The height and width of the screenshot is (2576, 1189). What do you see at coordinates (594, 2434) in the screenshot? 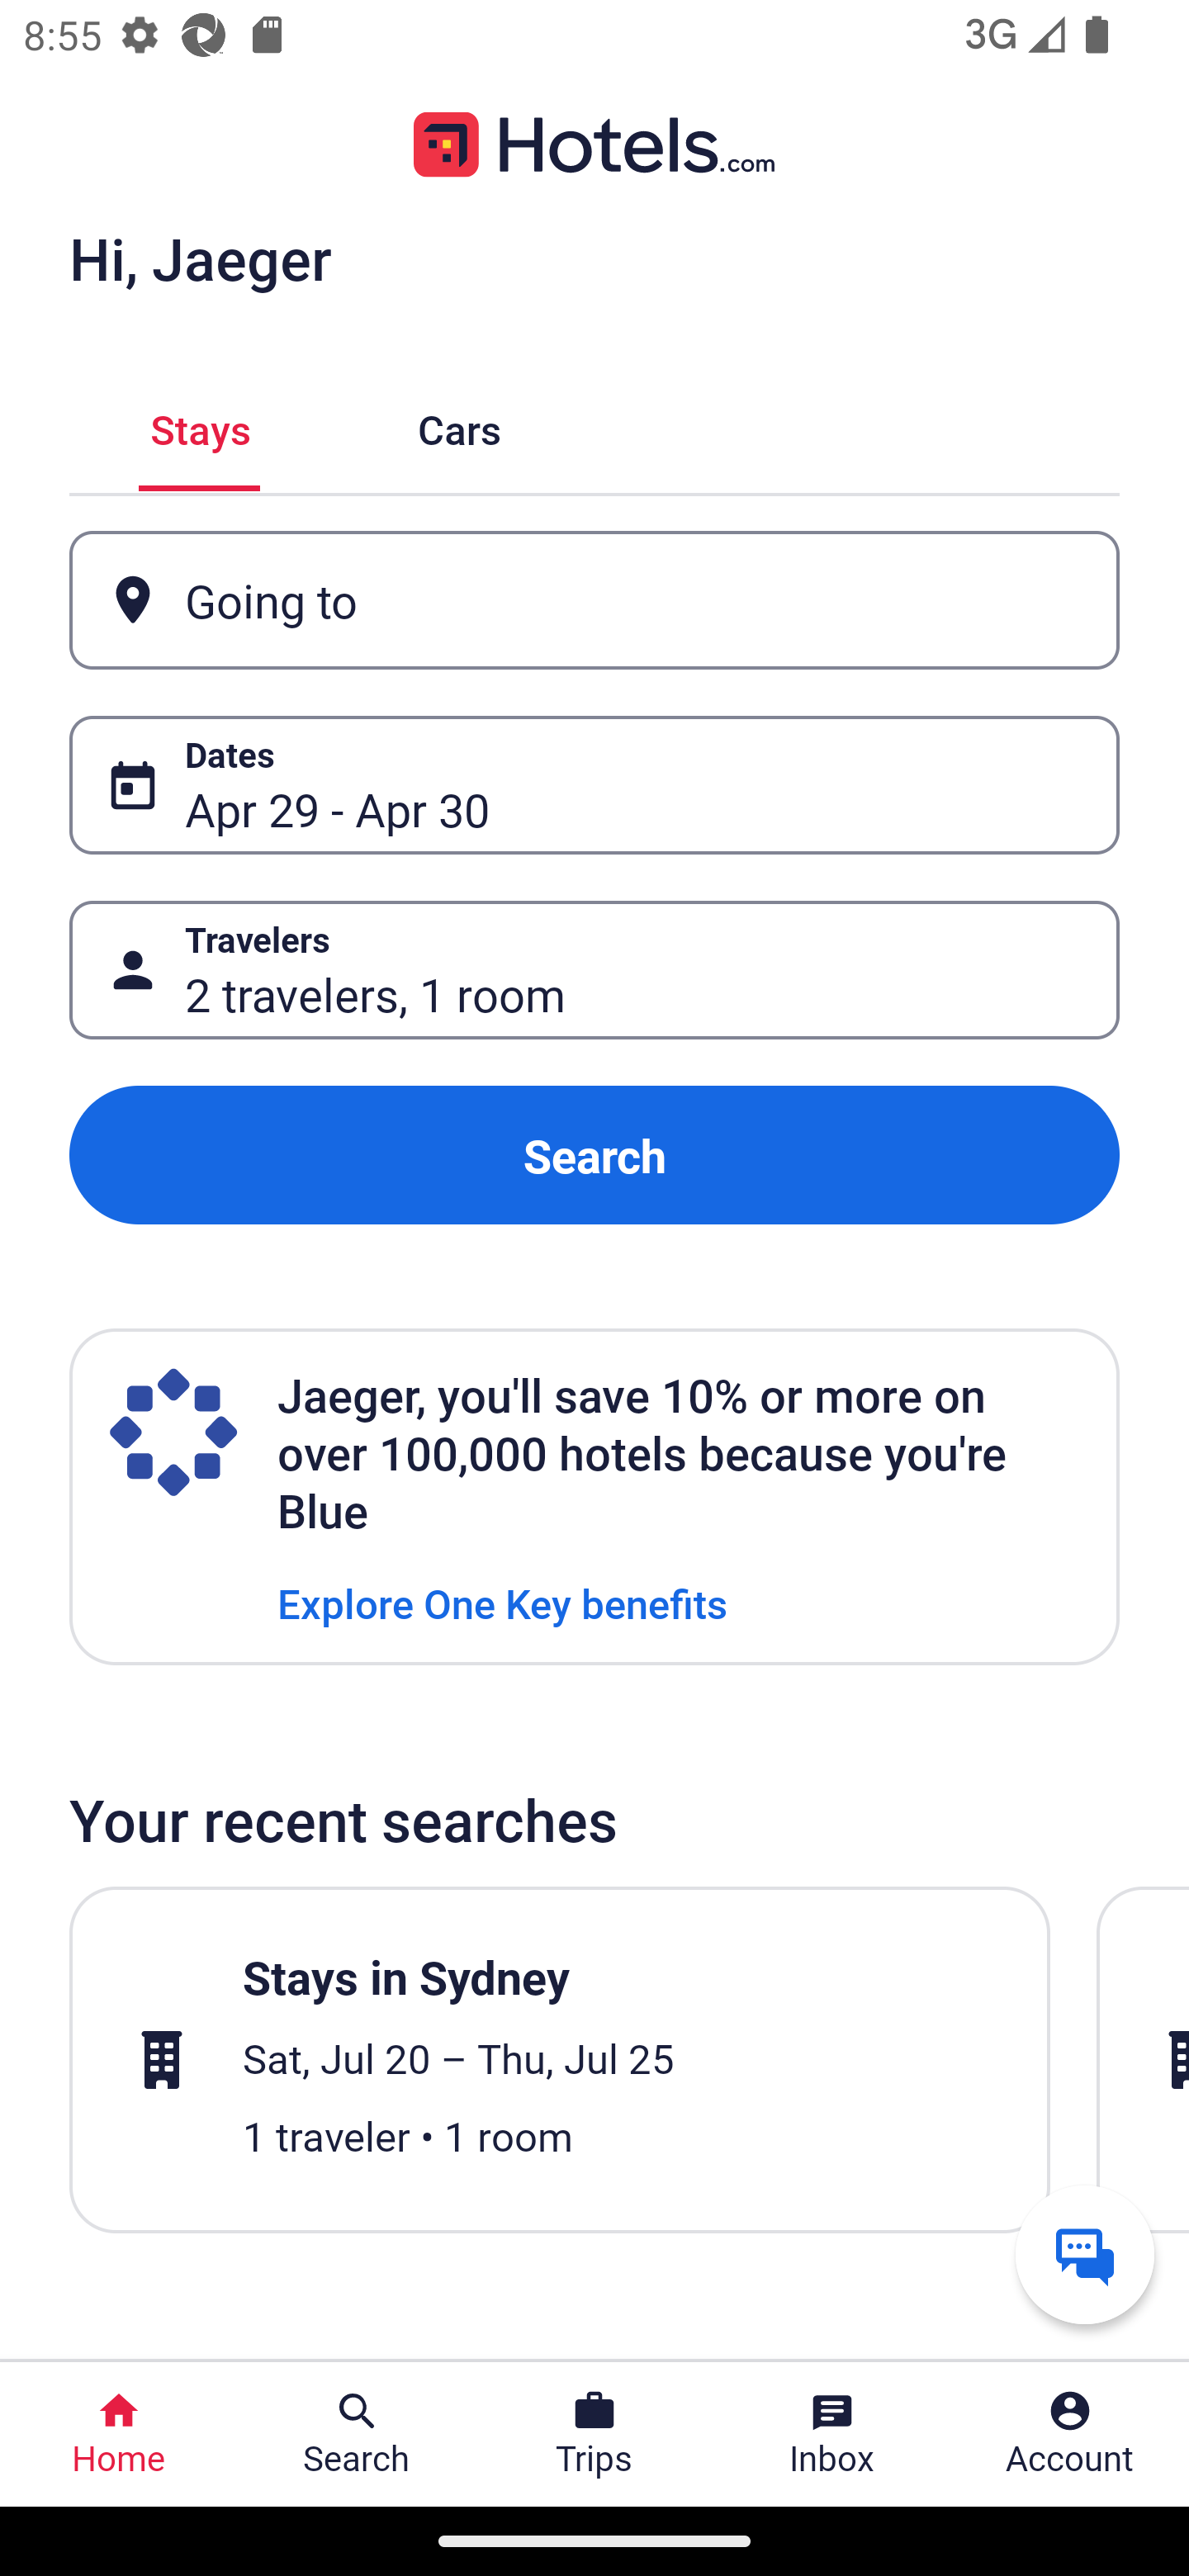
I see `Trips Trips Button` at bounding box center [594, 2434].